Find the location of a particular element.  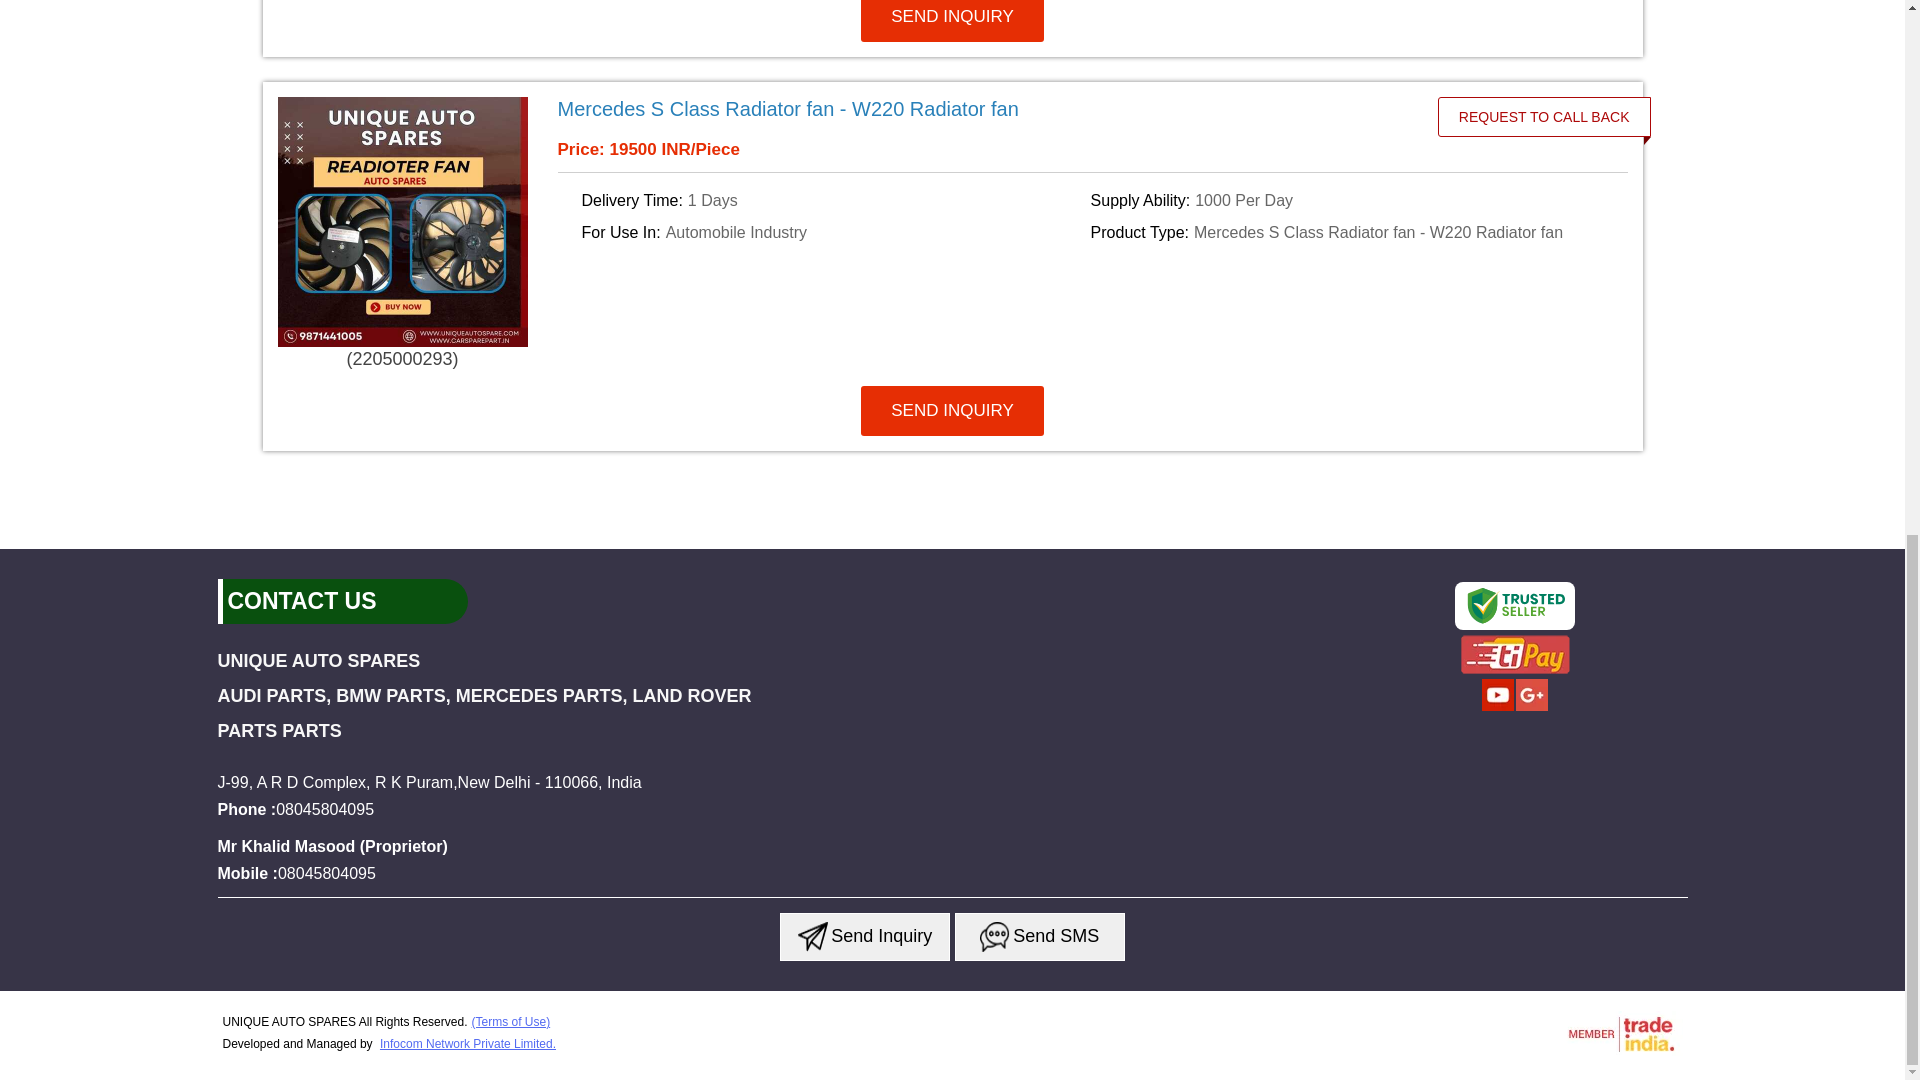

Google Plus is located at coordinates (1532, 708).